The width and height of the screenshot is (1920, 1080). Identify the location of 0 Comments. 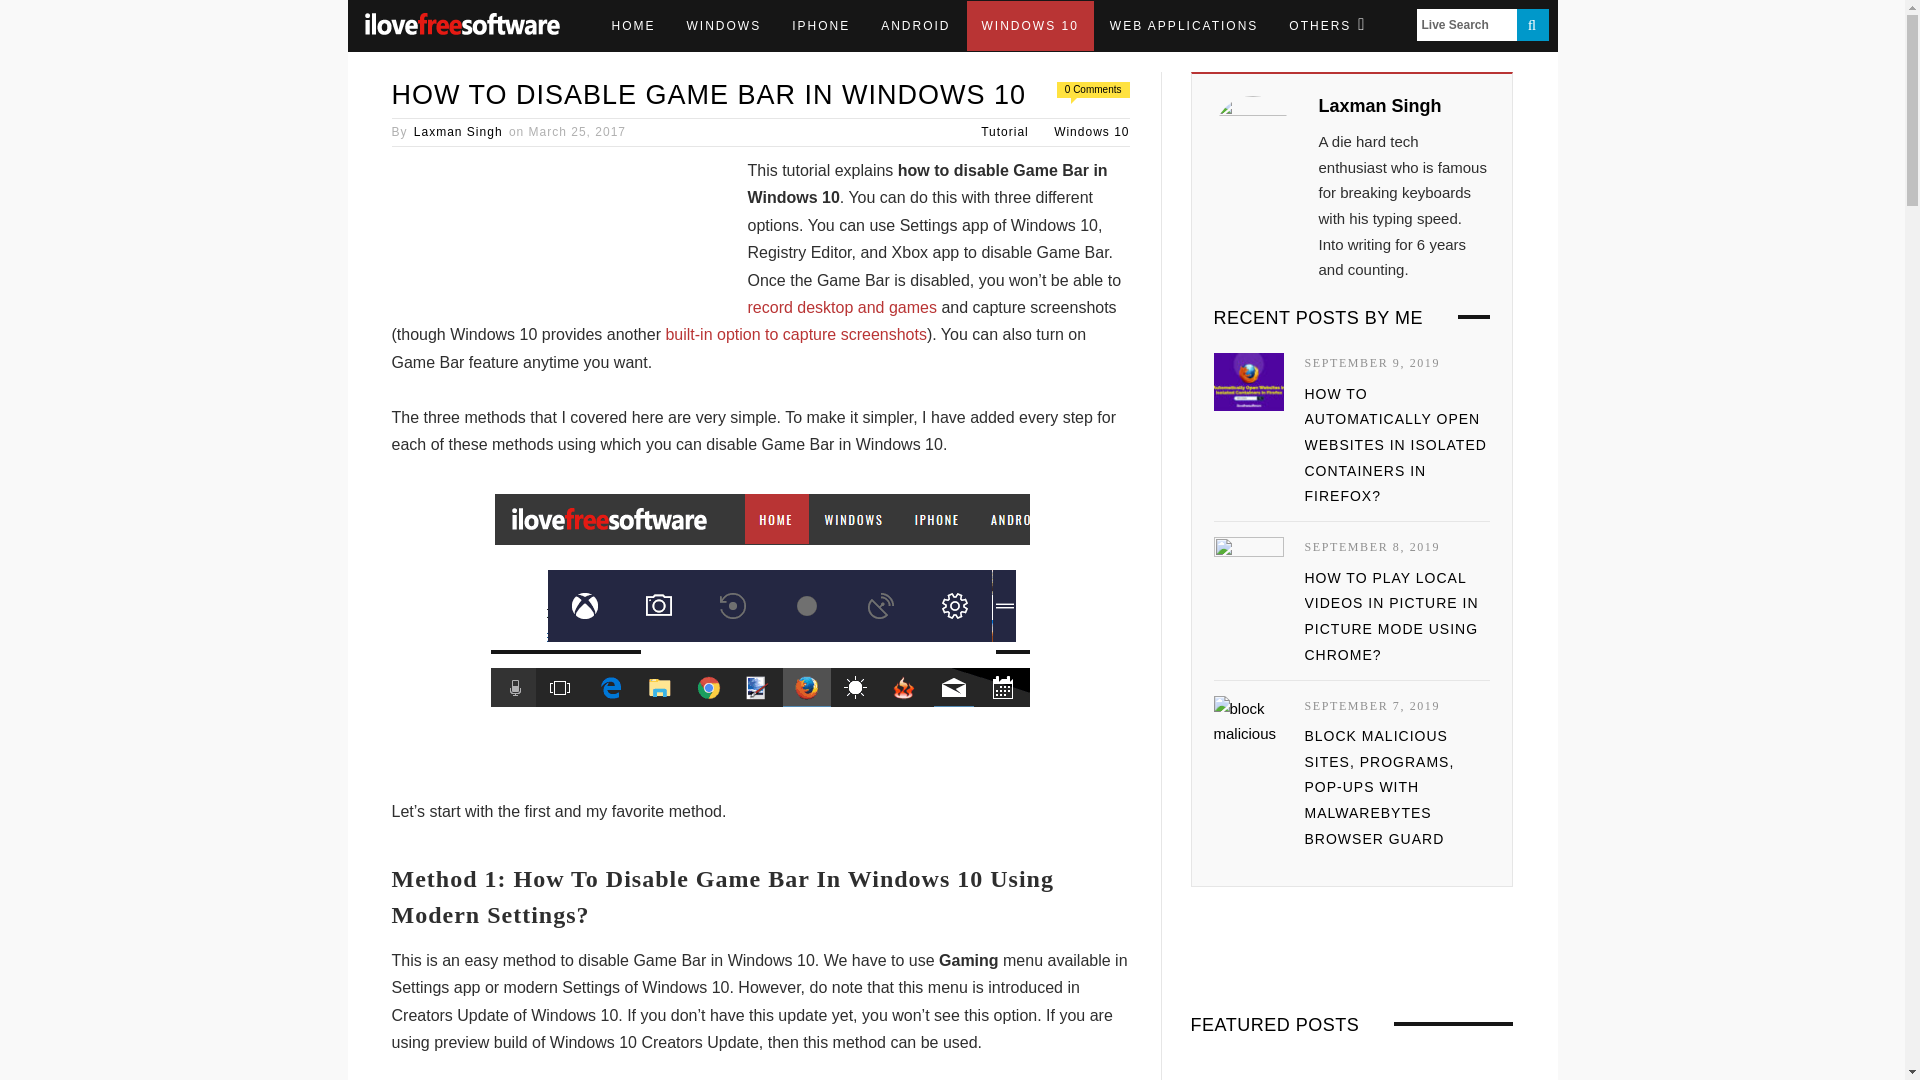
(1093, 90).